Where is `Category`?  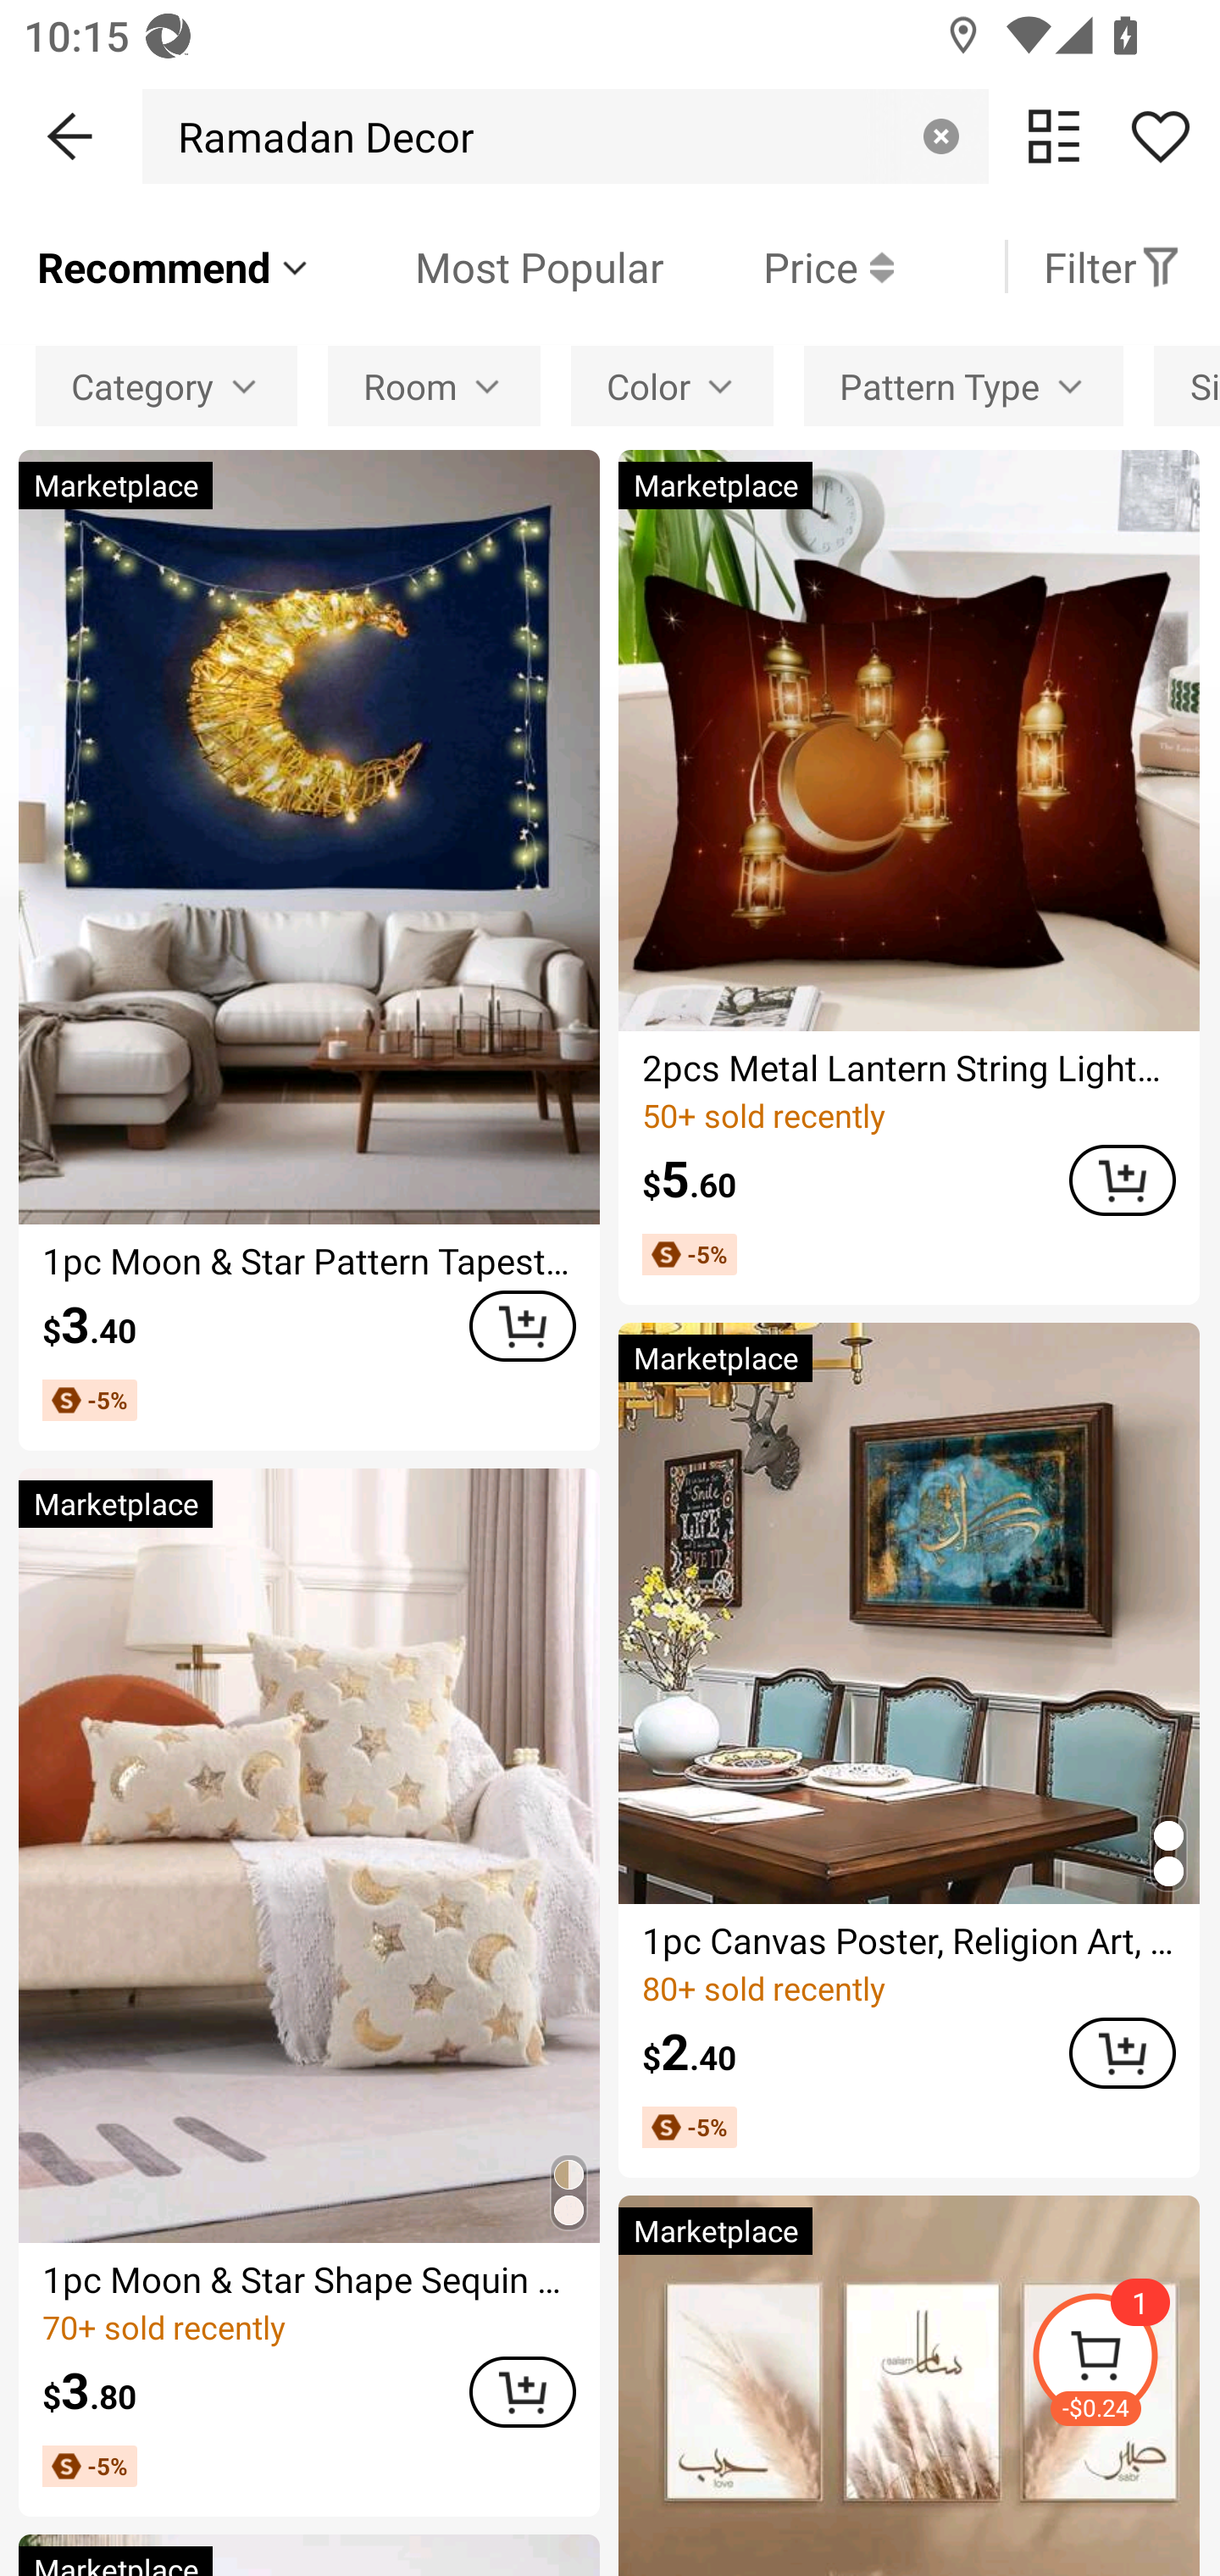 Category is located at coordinates (166, 385).